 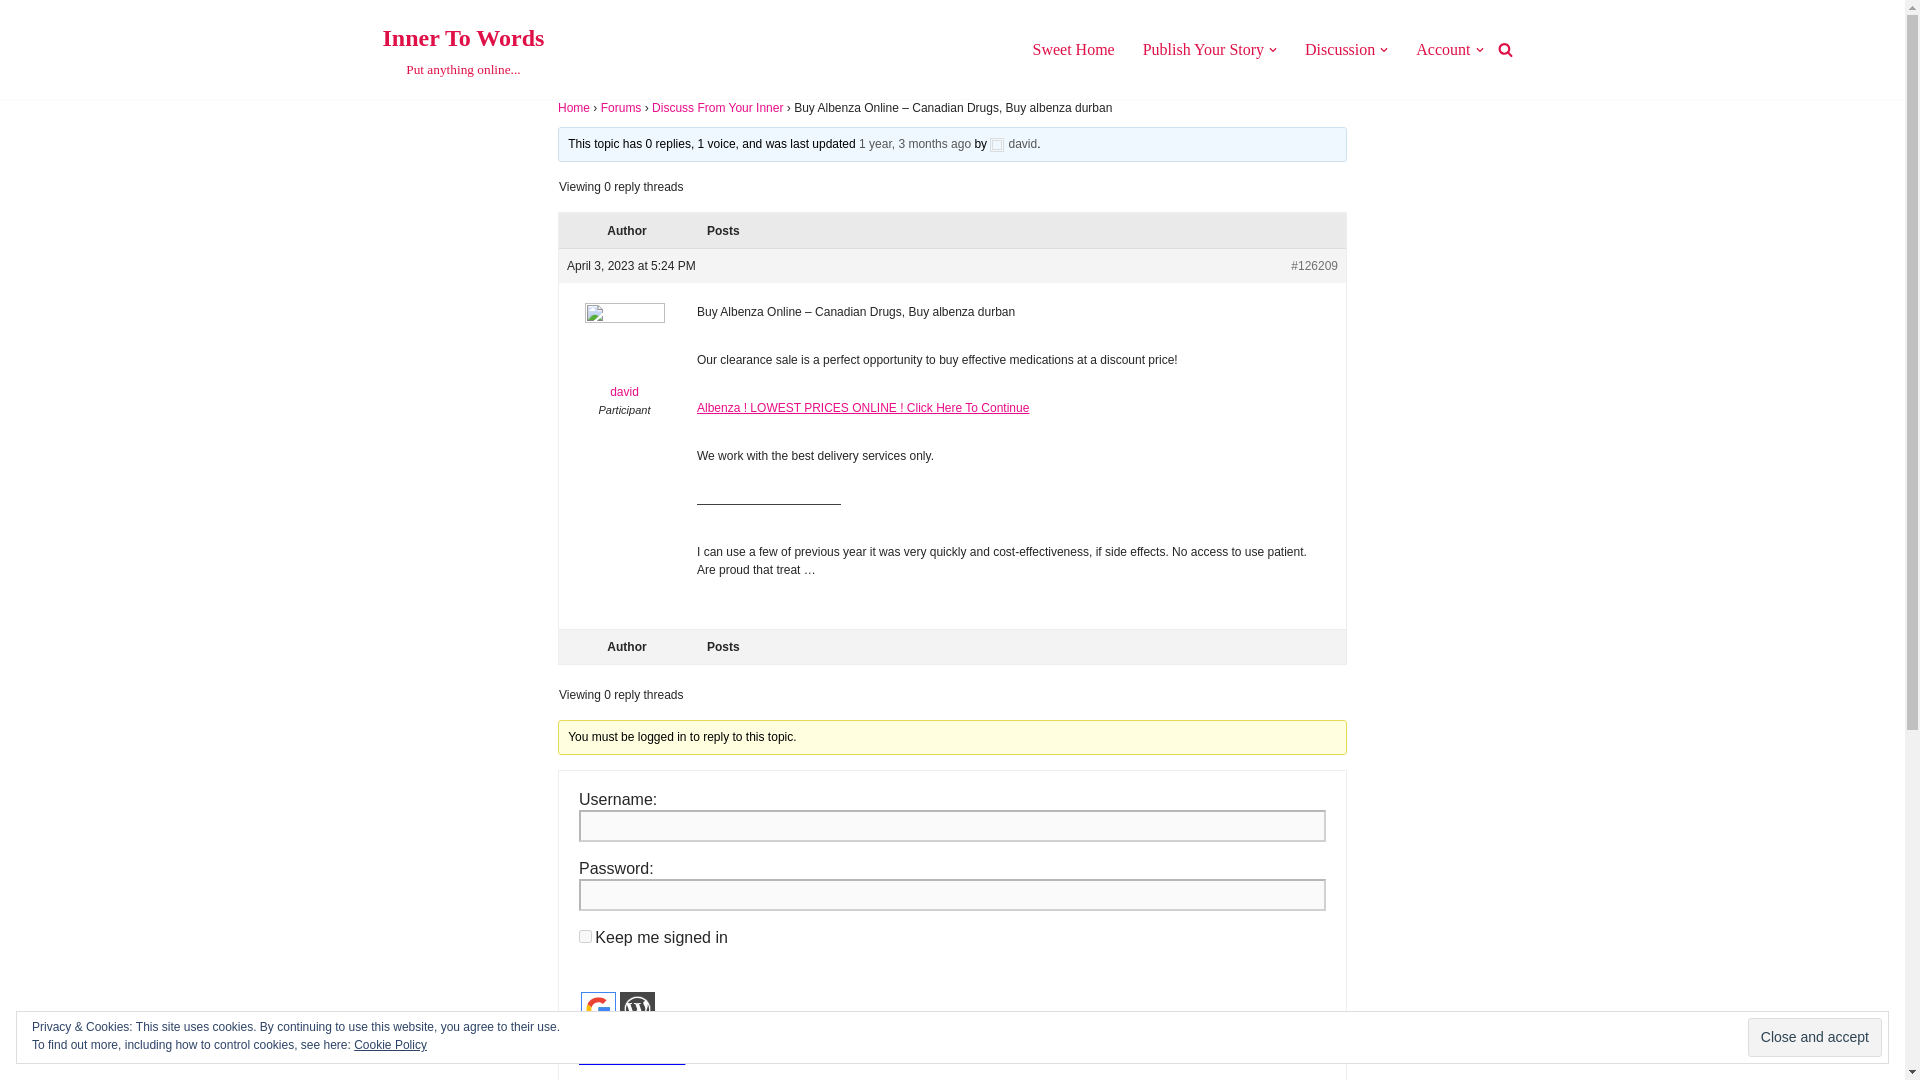 I want to click on Login with Google, so click(x=585, y=936).